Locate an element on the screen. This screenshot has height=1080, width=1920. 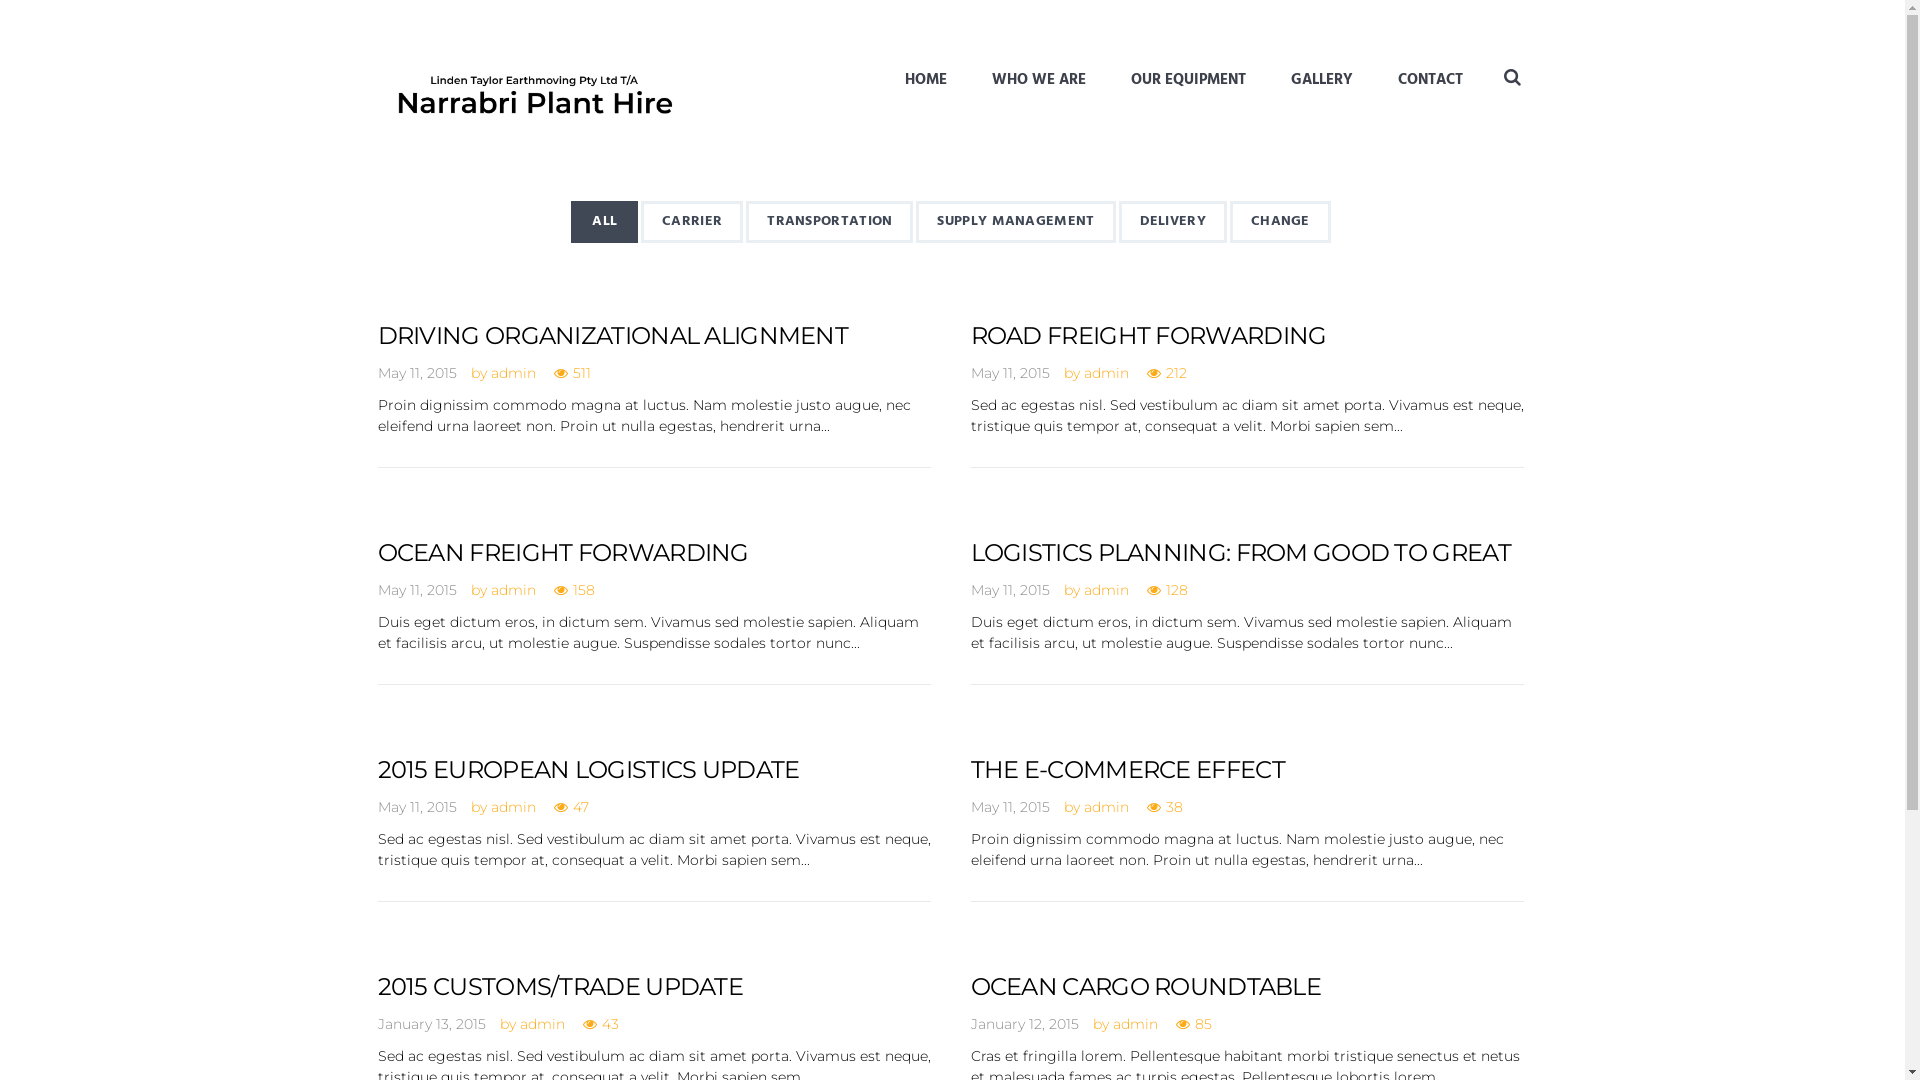
CONTACT is located at coordinates (1430, 82).